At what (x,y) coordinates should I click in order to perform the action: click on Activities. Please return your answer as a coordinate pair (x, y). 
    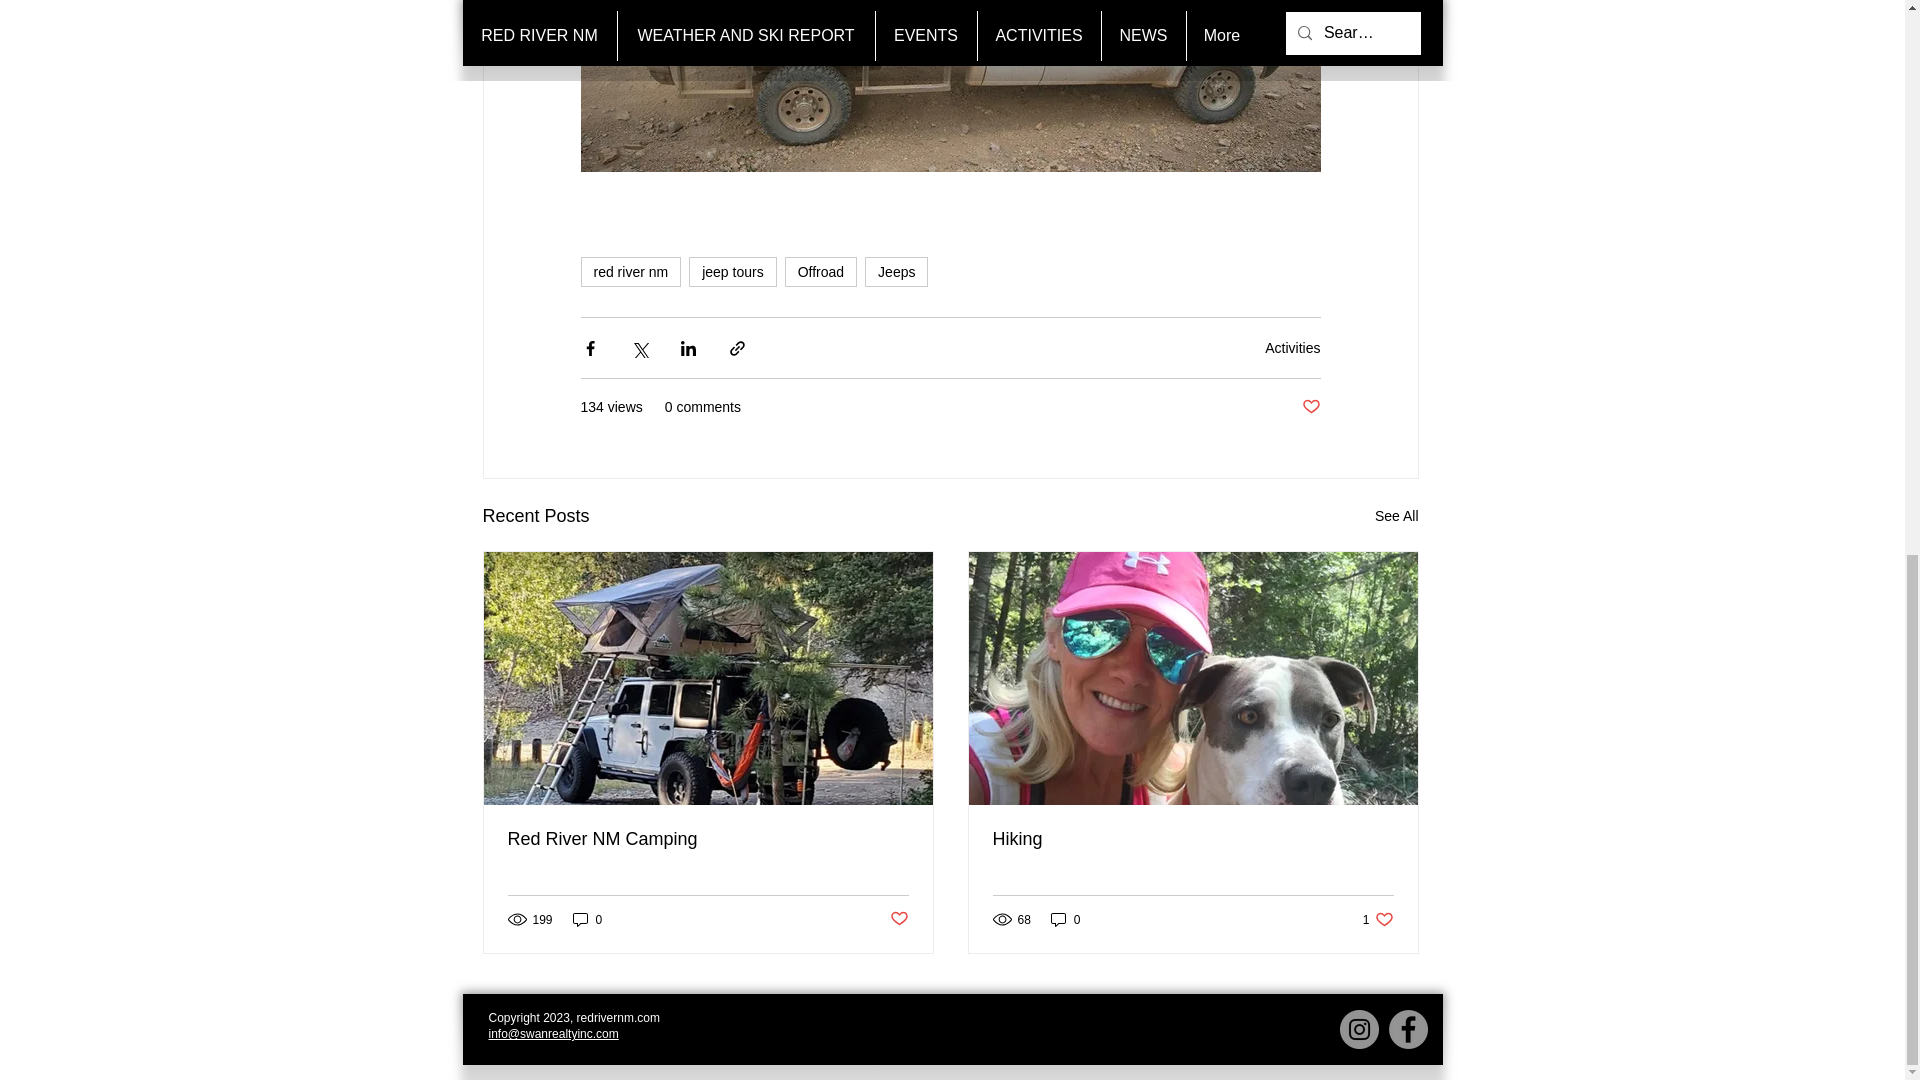
    Looking at the image, I should click on (1310, 407).